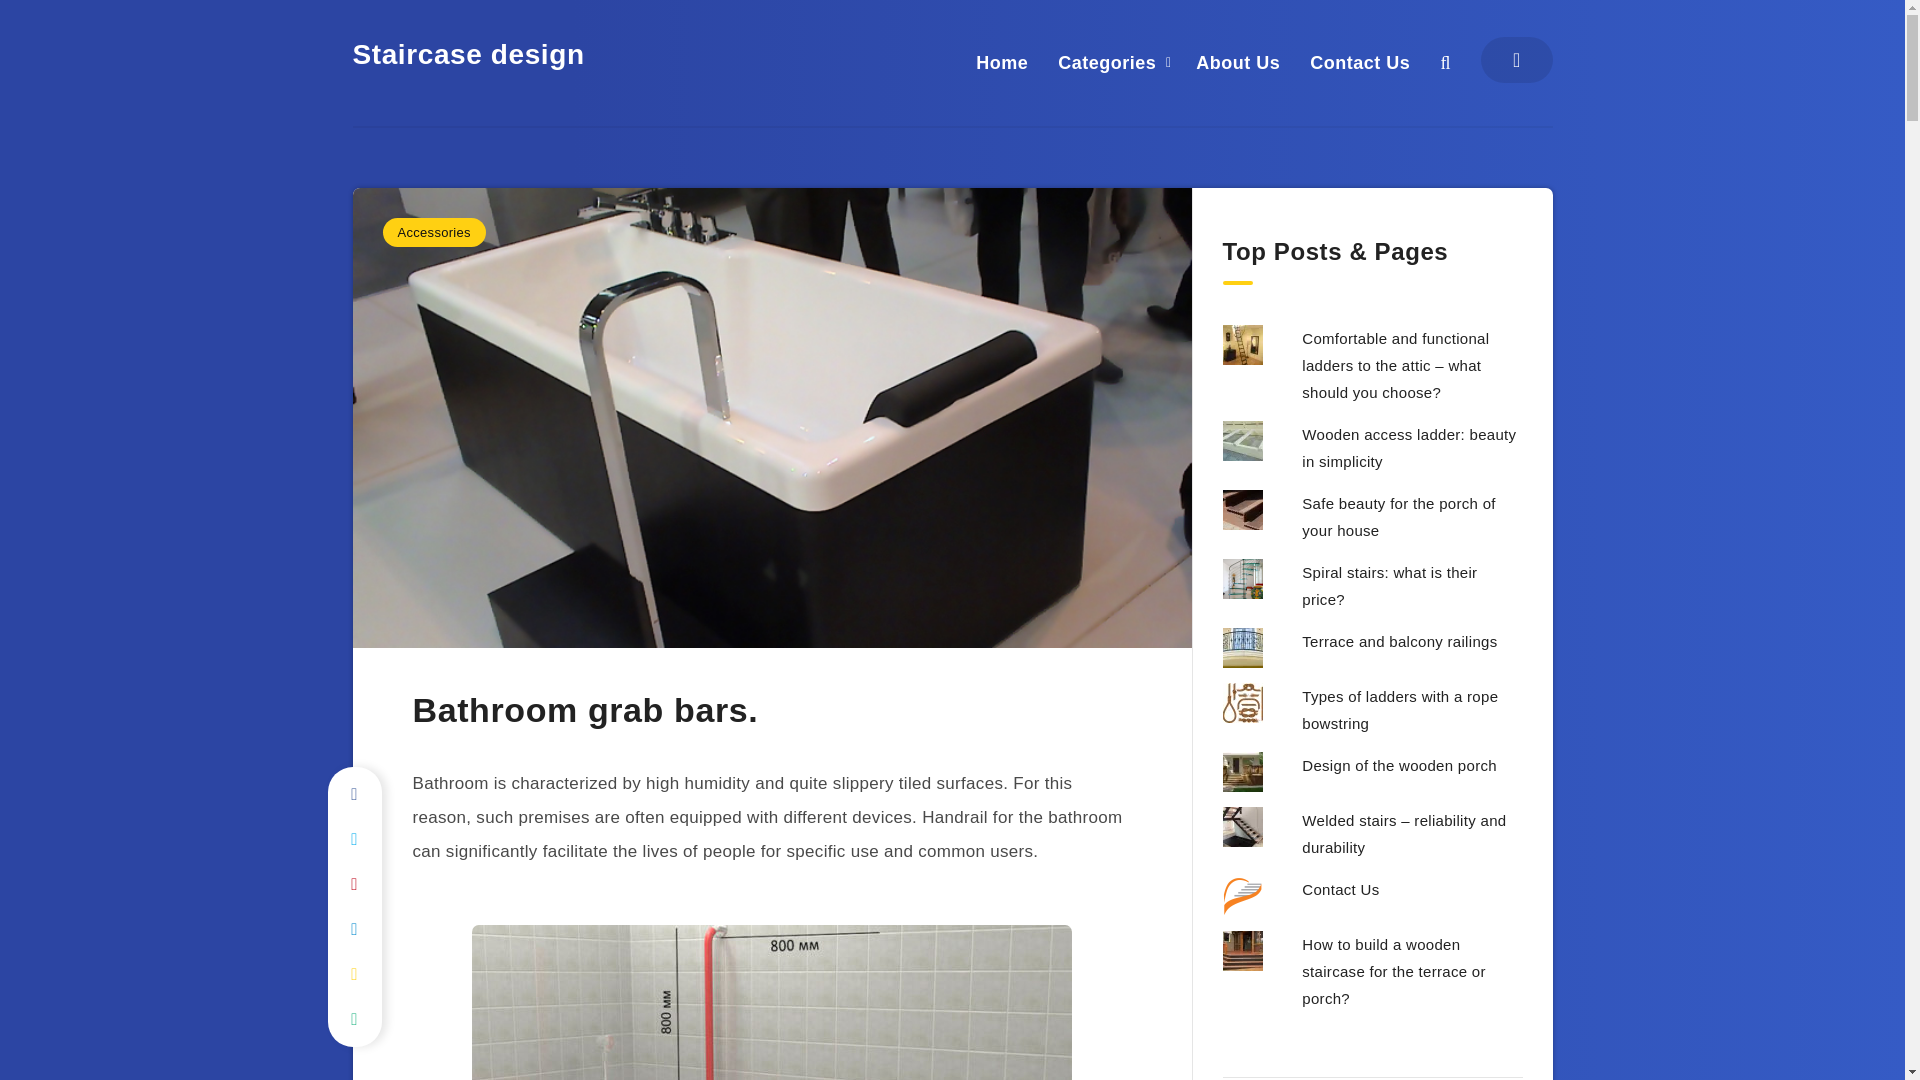  Describe the element at coordinates (1359, 62) in the screenshot. I see `Contact Us` at that location.